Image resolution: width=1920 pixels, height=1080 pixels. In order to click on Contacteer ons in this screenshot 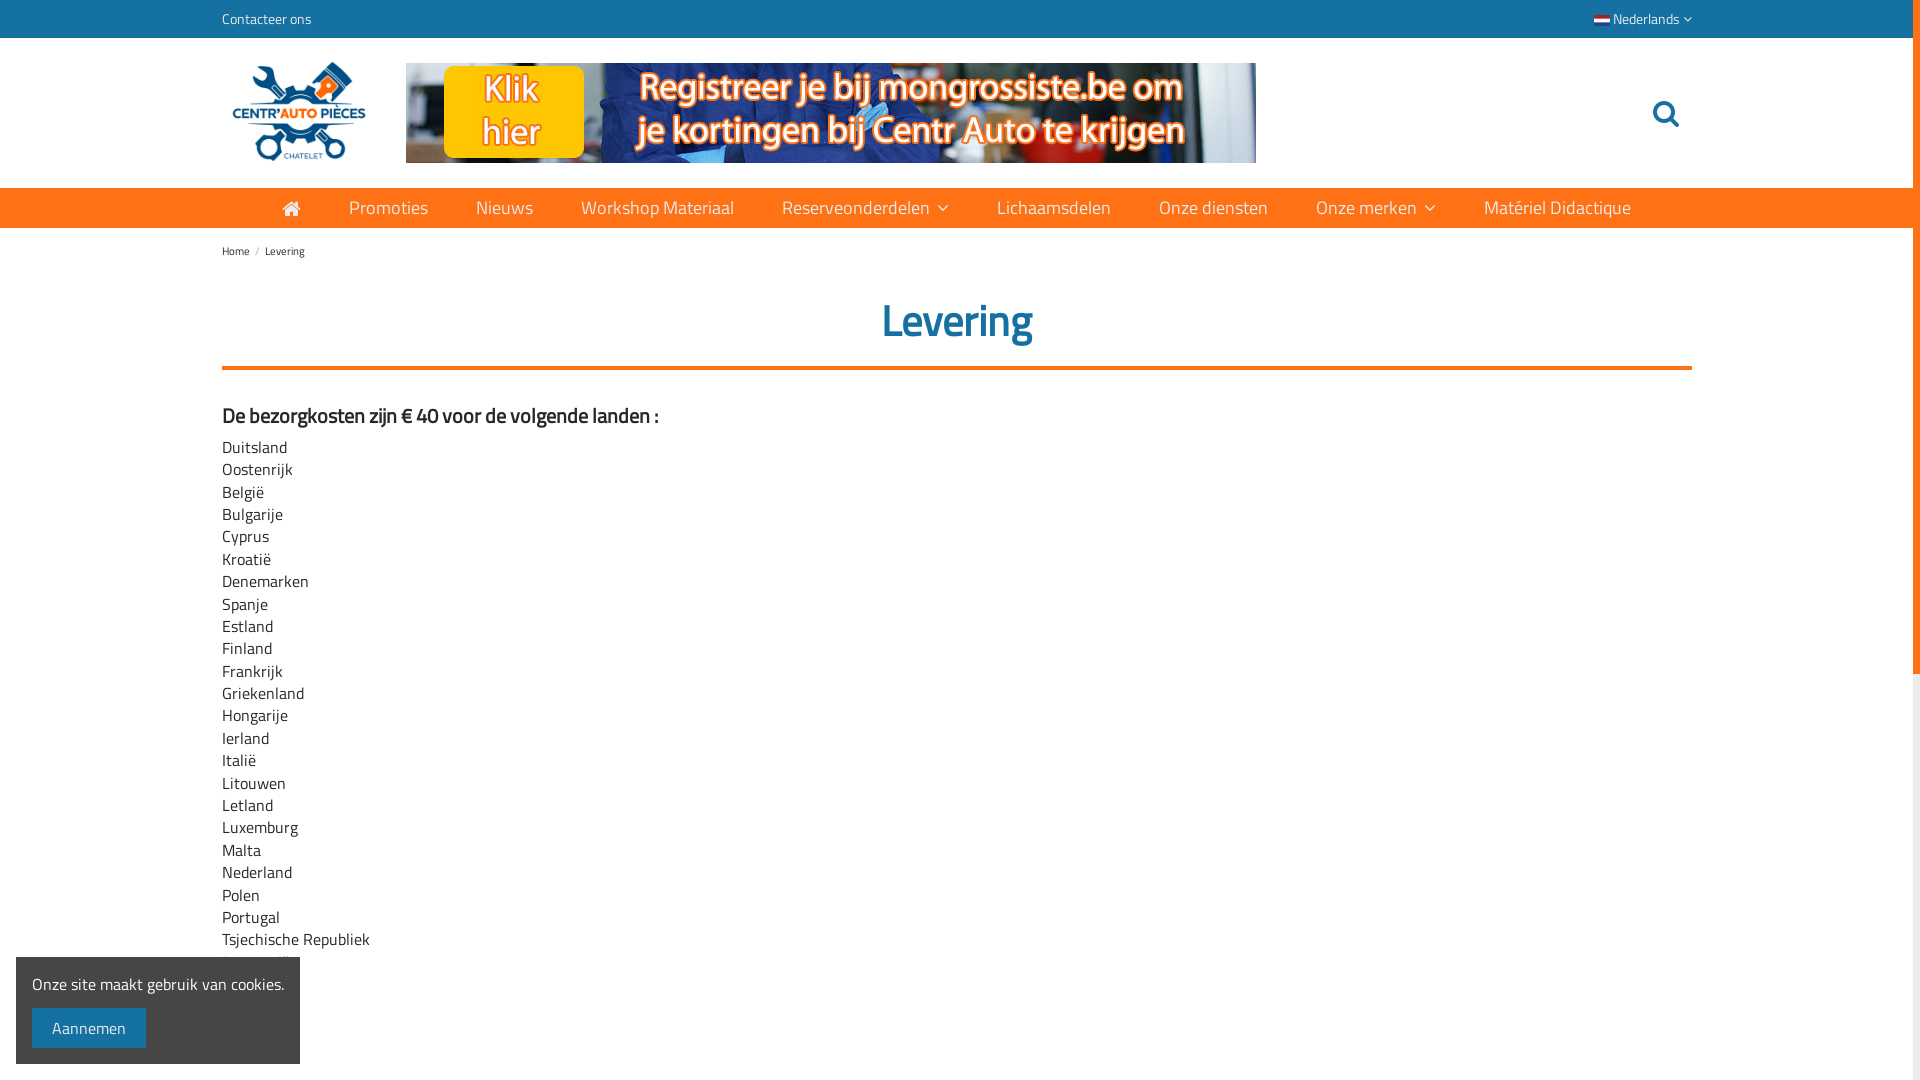, I will do `click(267, 18)`.